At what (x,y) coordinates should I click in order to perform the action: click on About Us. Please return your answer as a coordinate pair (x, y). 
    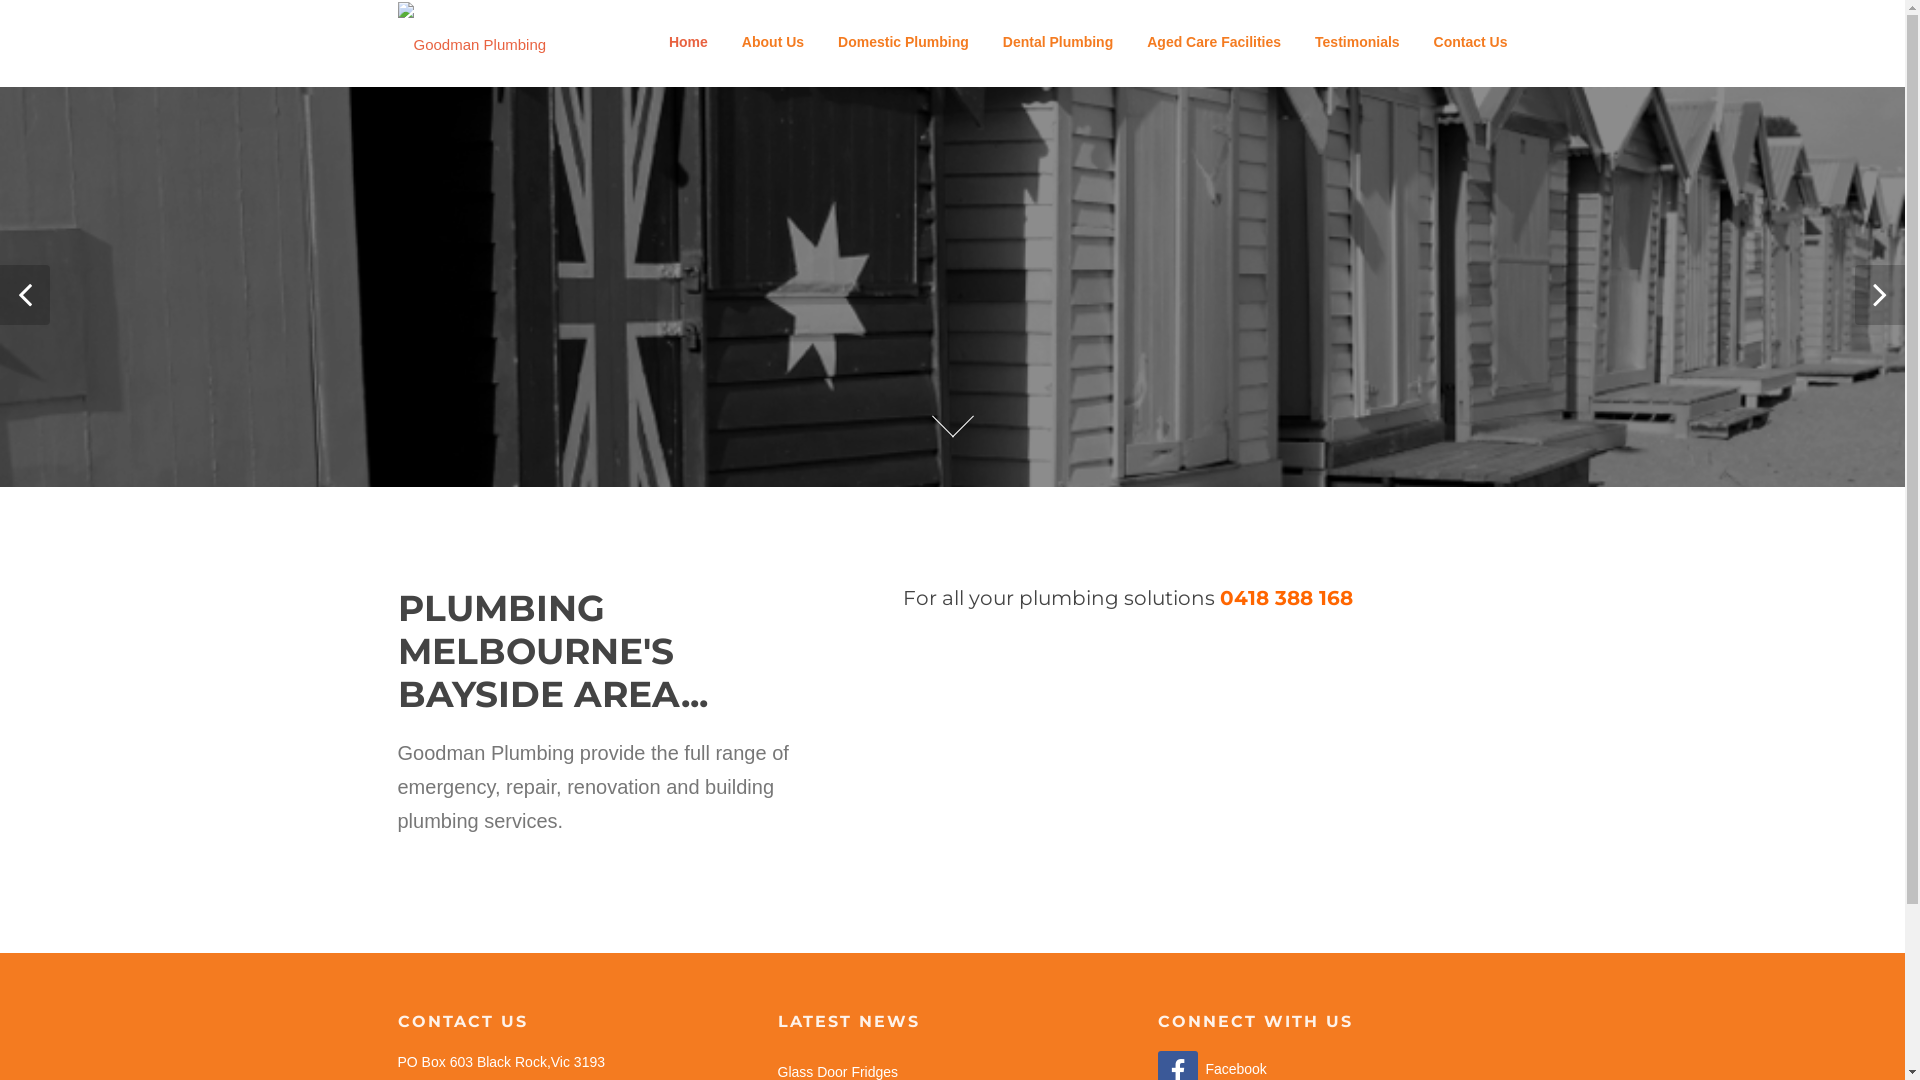
    Looking at the image, I should click on (773, 42).